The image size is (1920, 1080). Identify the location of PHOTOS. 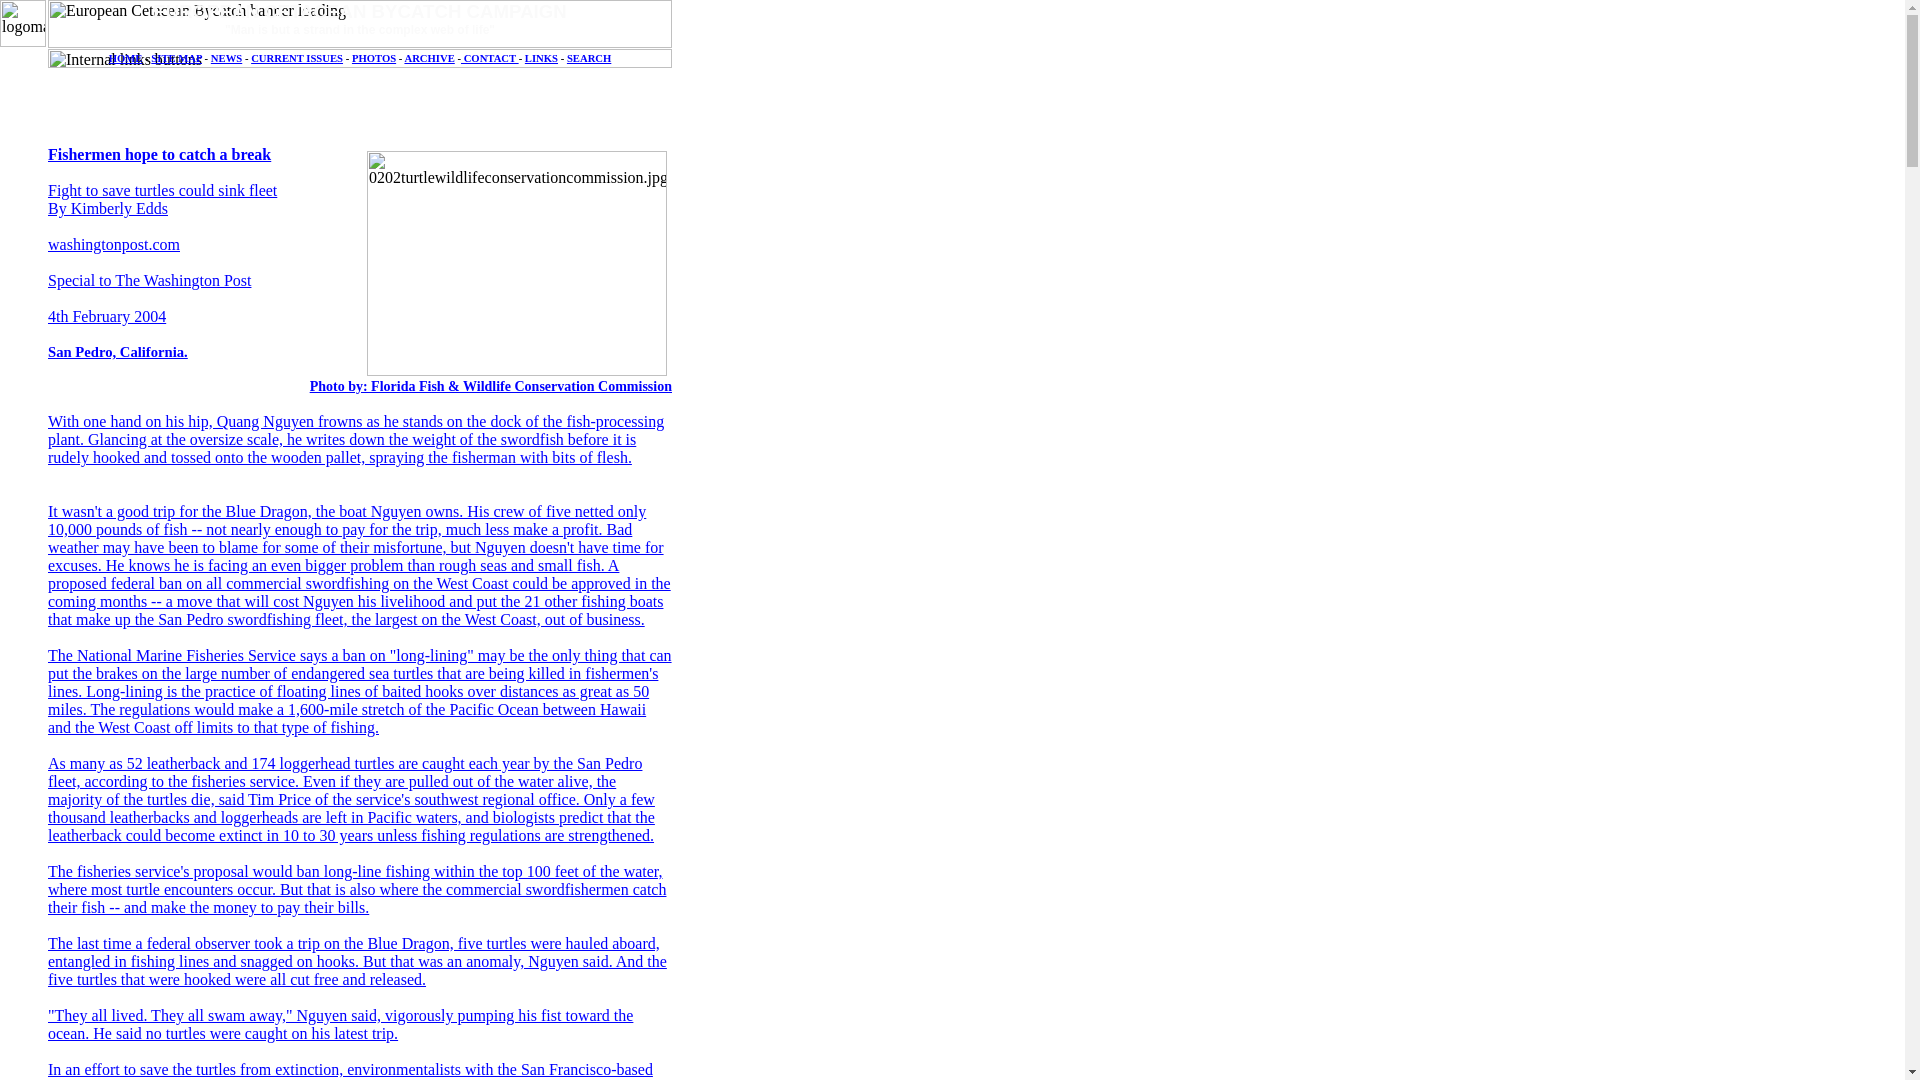
(373, 58).